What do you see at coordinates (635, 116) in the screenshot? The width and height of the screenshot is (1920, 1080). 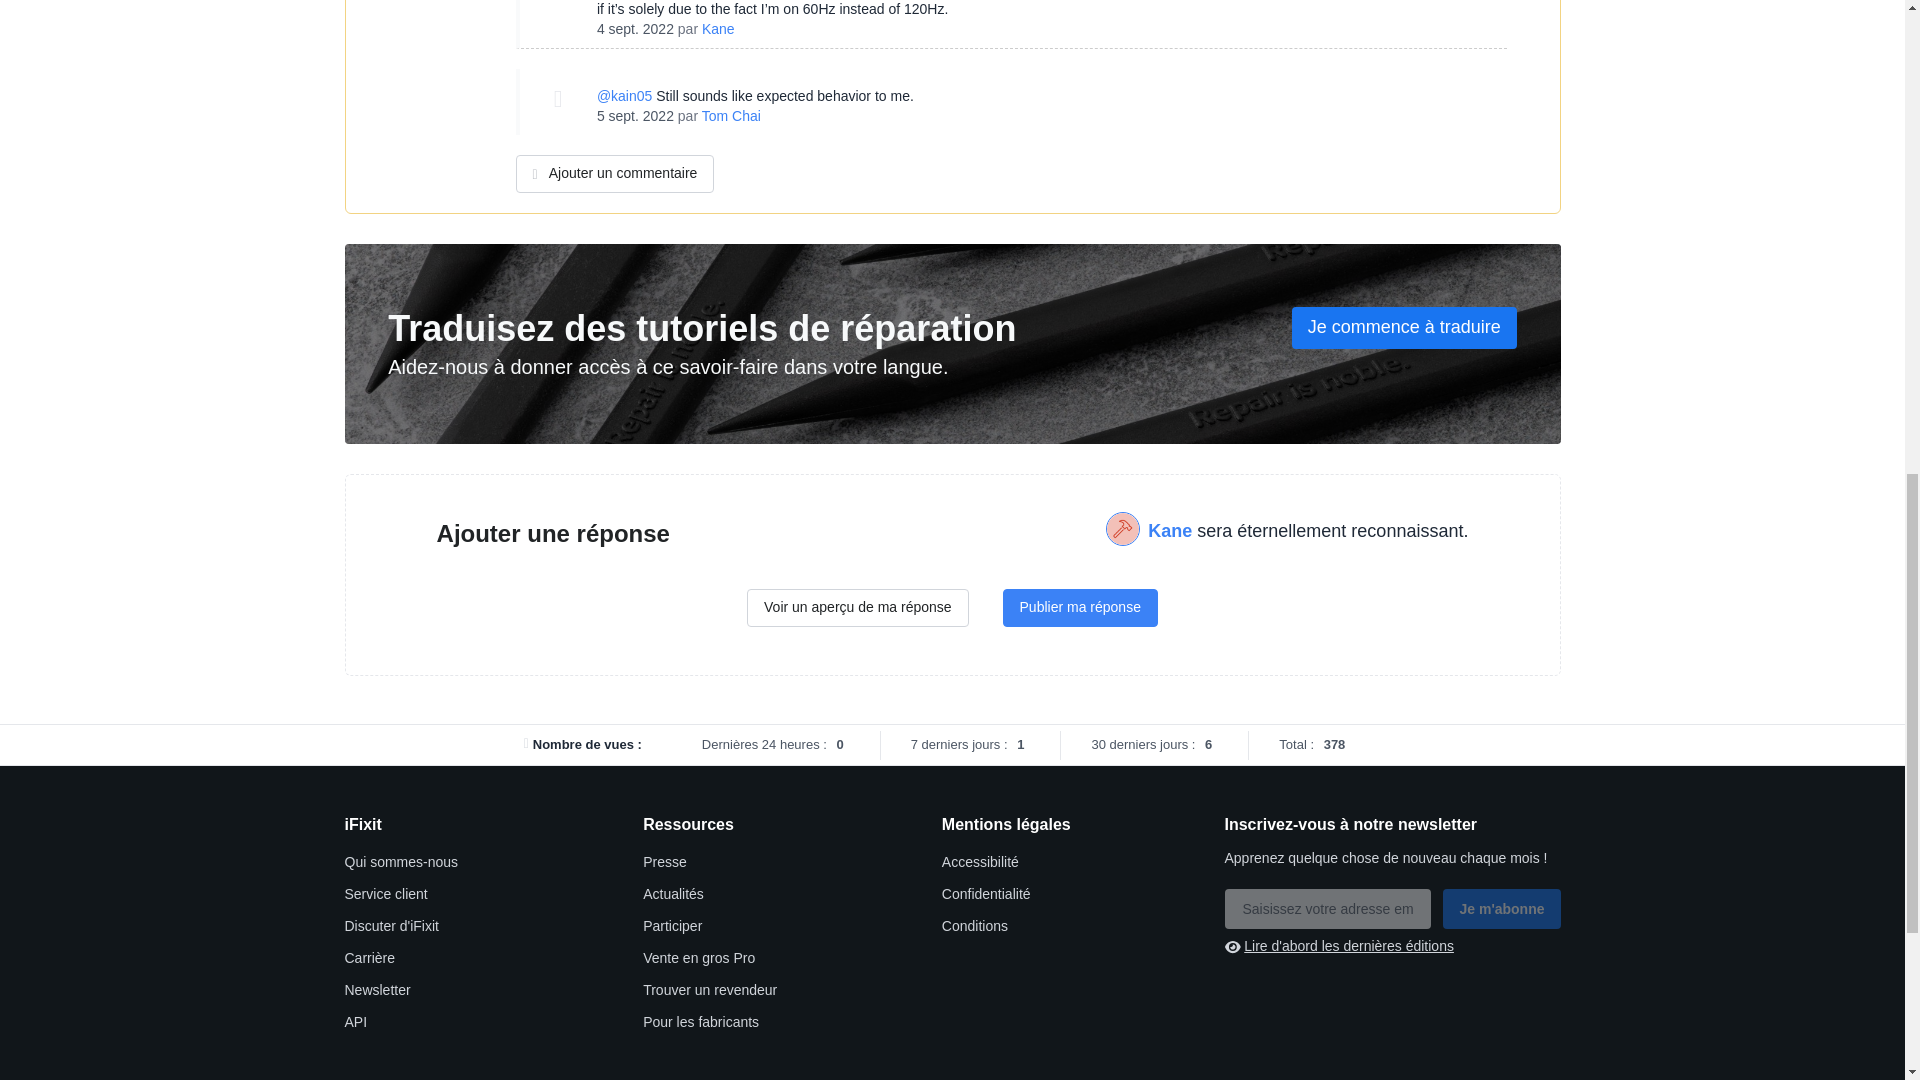 I see `Mon, 05 Sep 2022 02:13:39 -0700` at bounding box center [635, 116].